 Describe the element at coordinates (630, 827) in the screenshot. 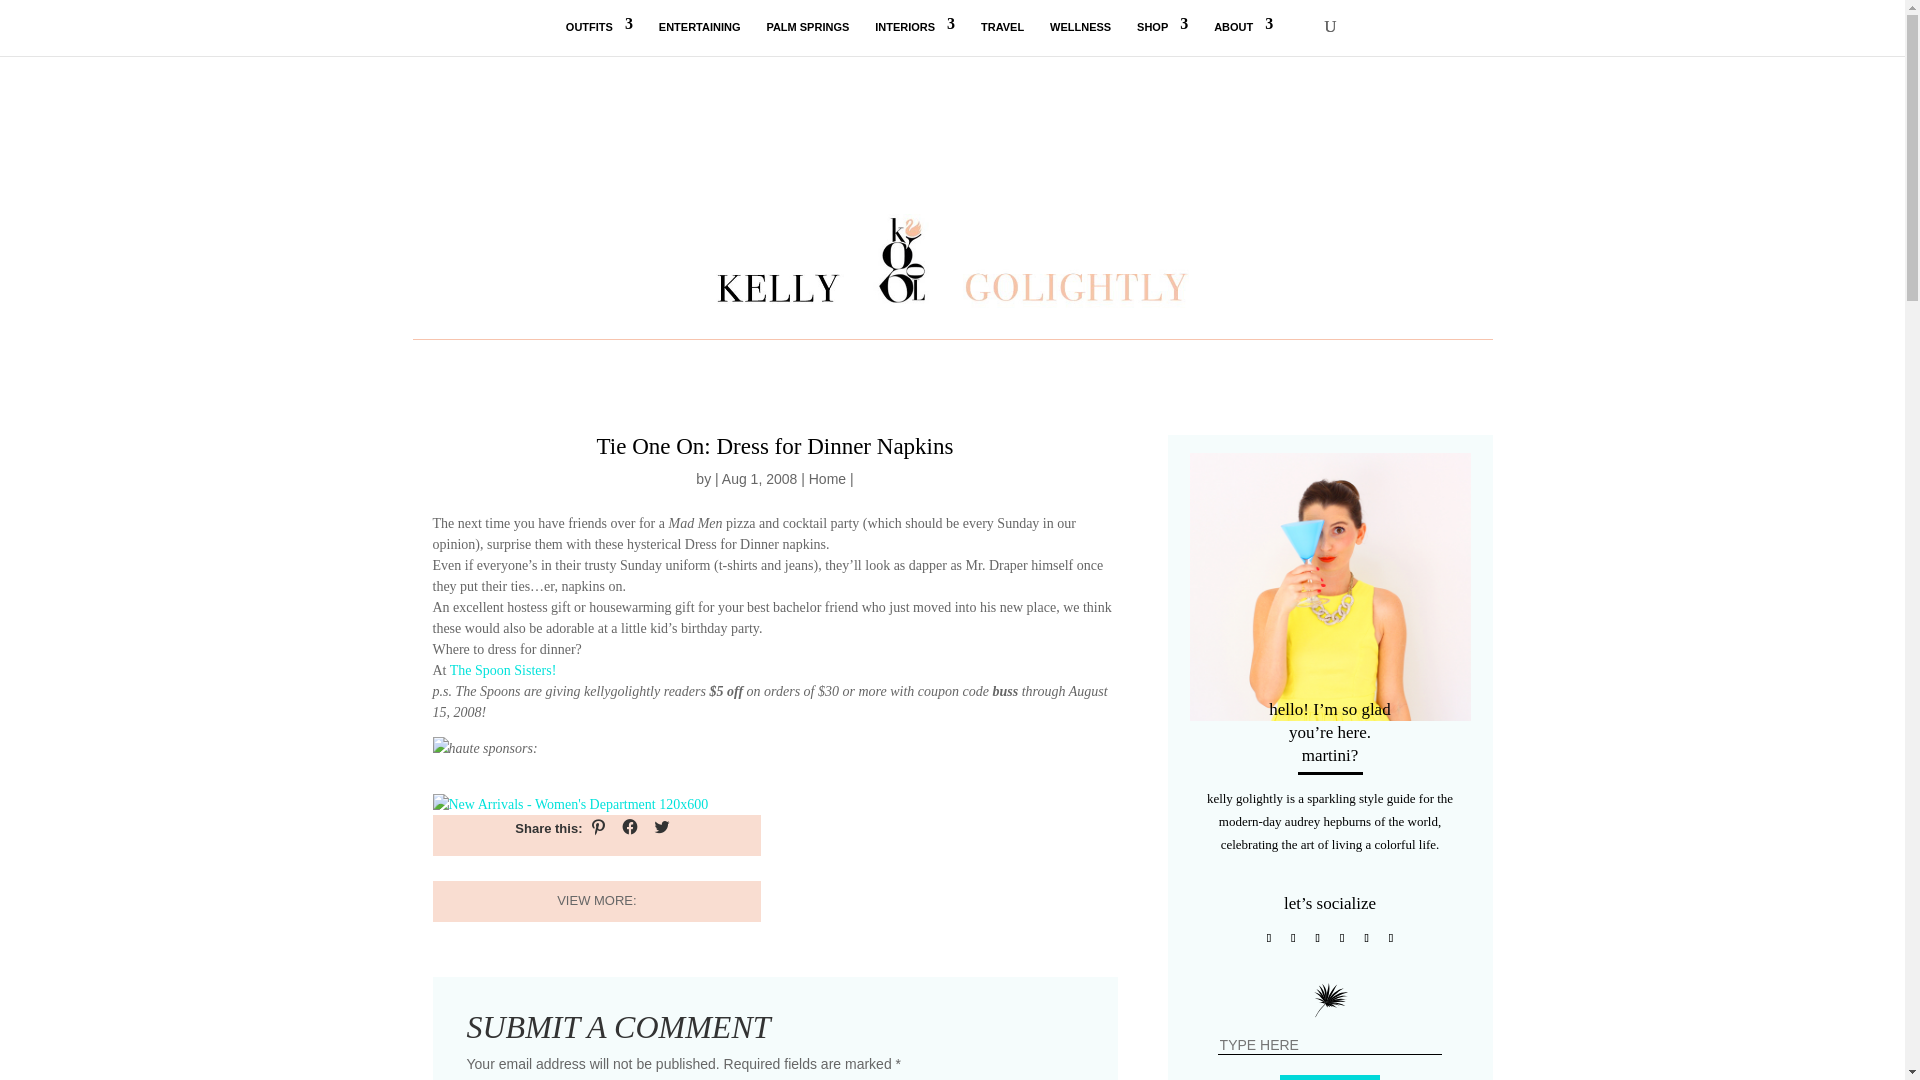

I see `Click to share on Facebook` at that location.